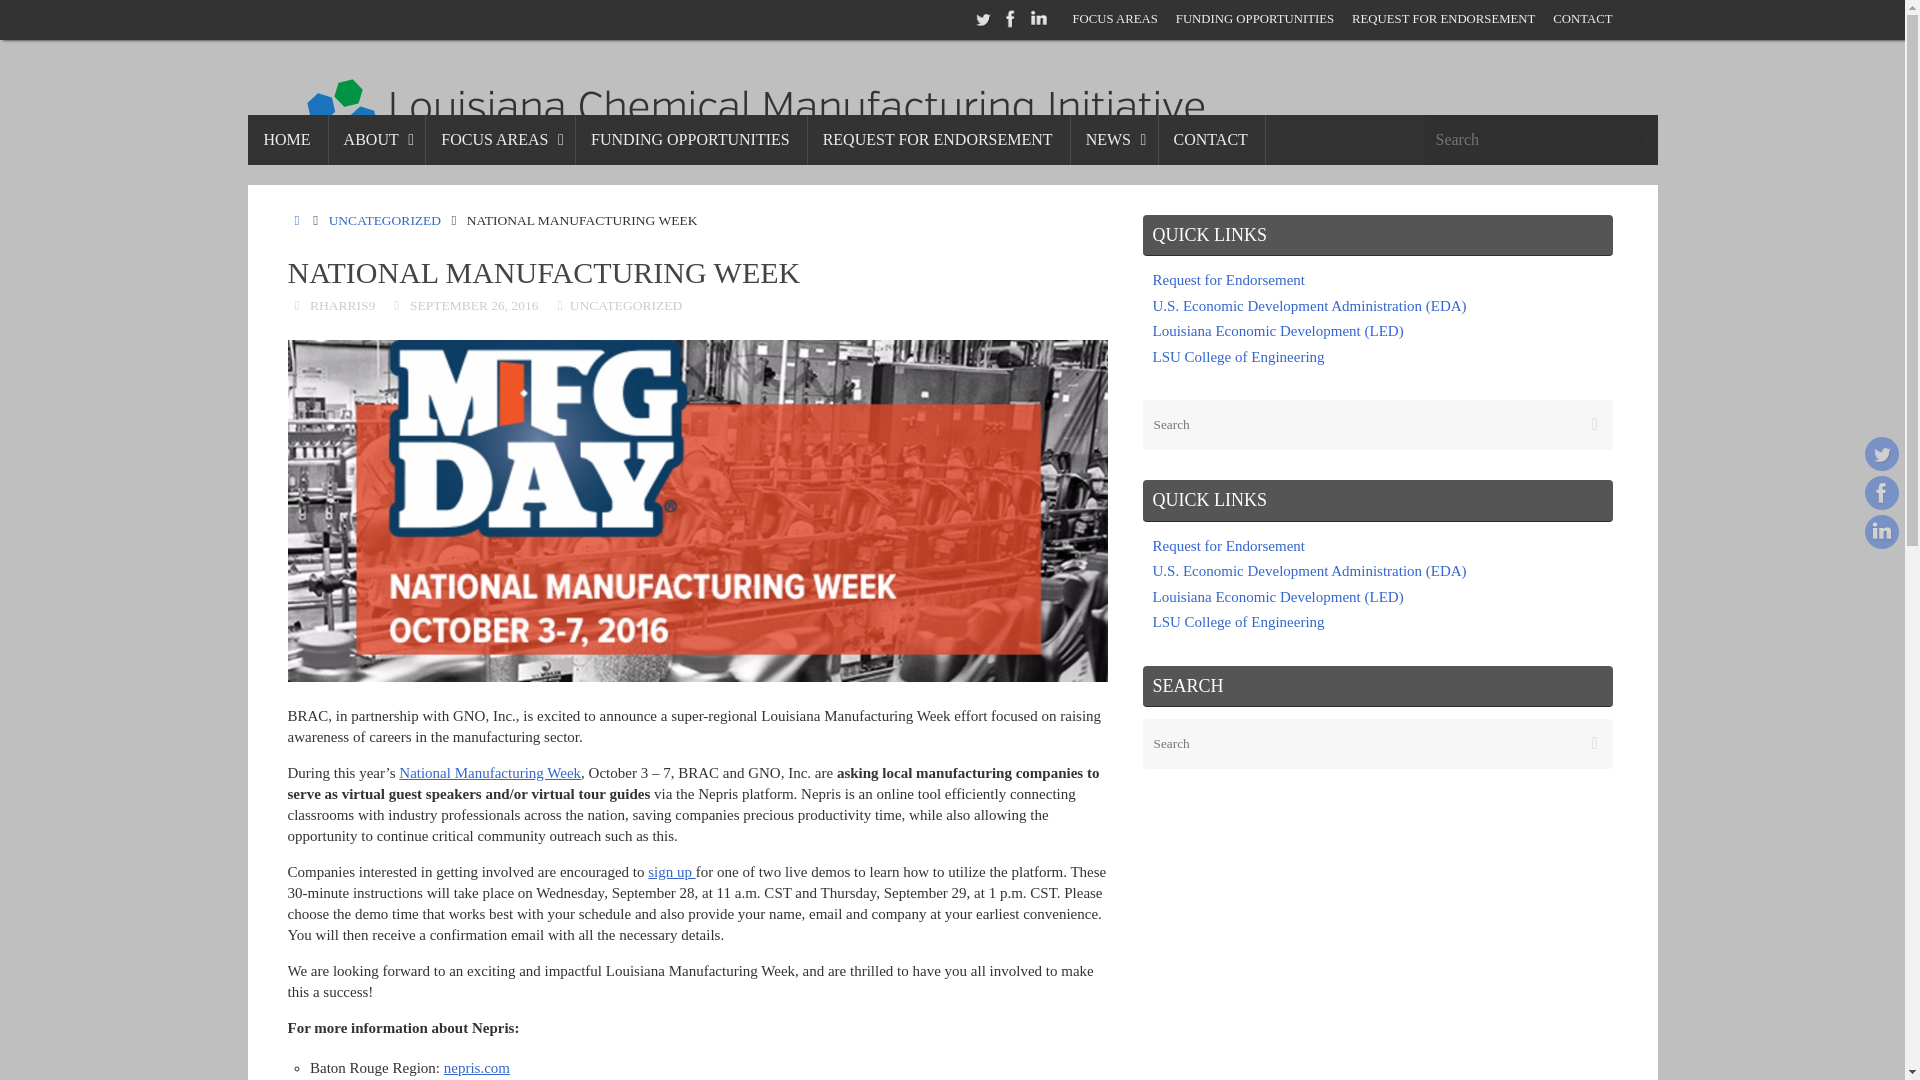 The width and height of the screenshot is (1920, 1080). Describe the element at coordinates (1038, 19) in the screenshot. I see `LinkedIn` at that location.